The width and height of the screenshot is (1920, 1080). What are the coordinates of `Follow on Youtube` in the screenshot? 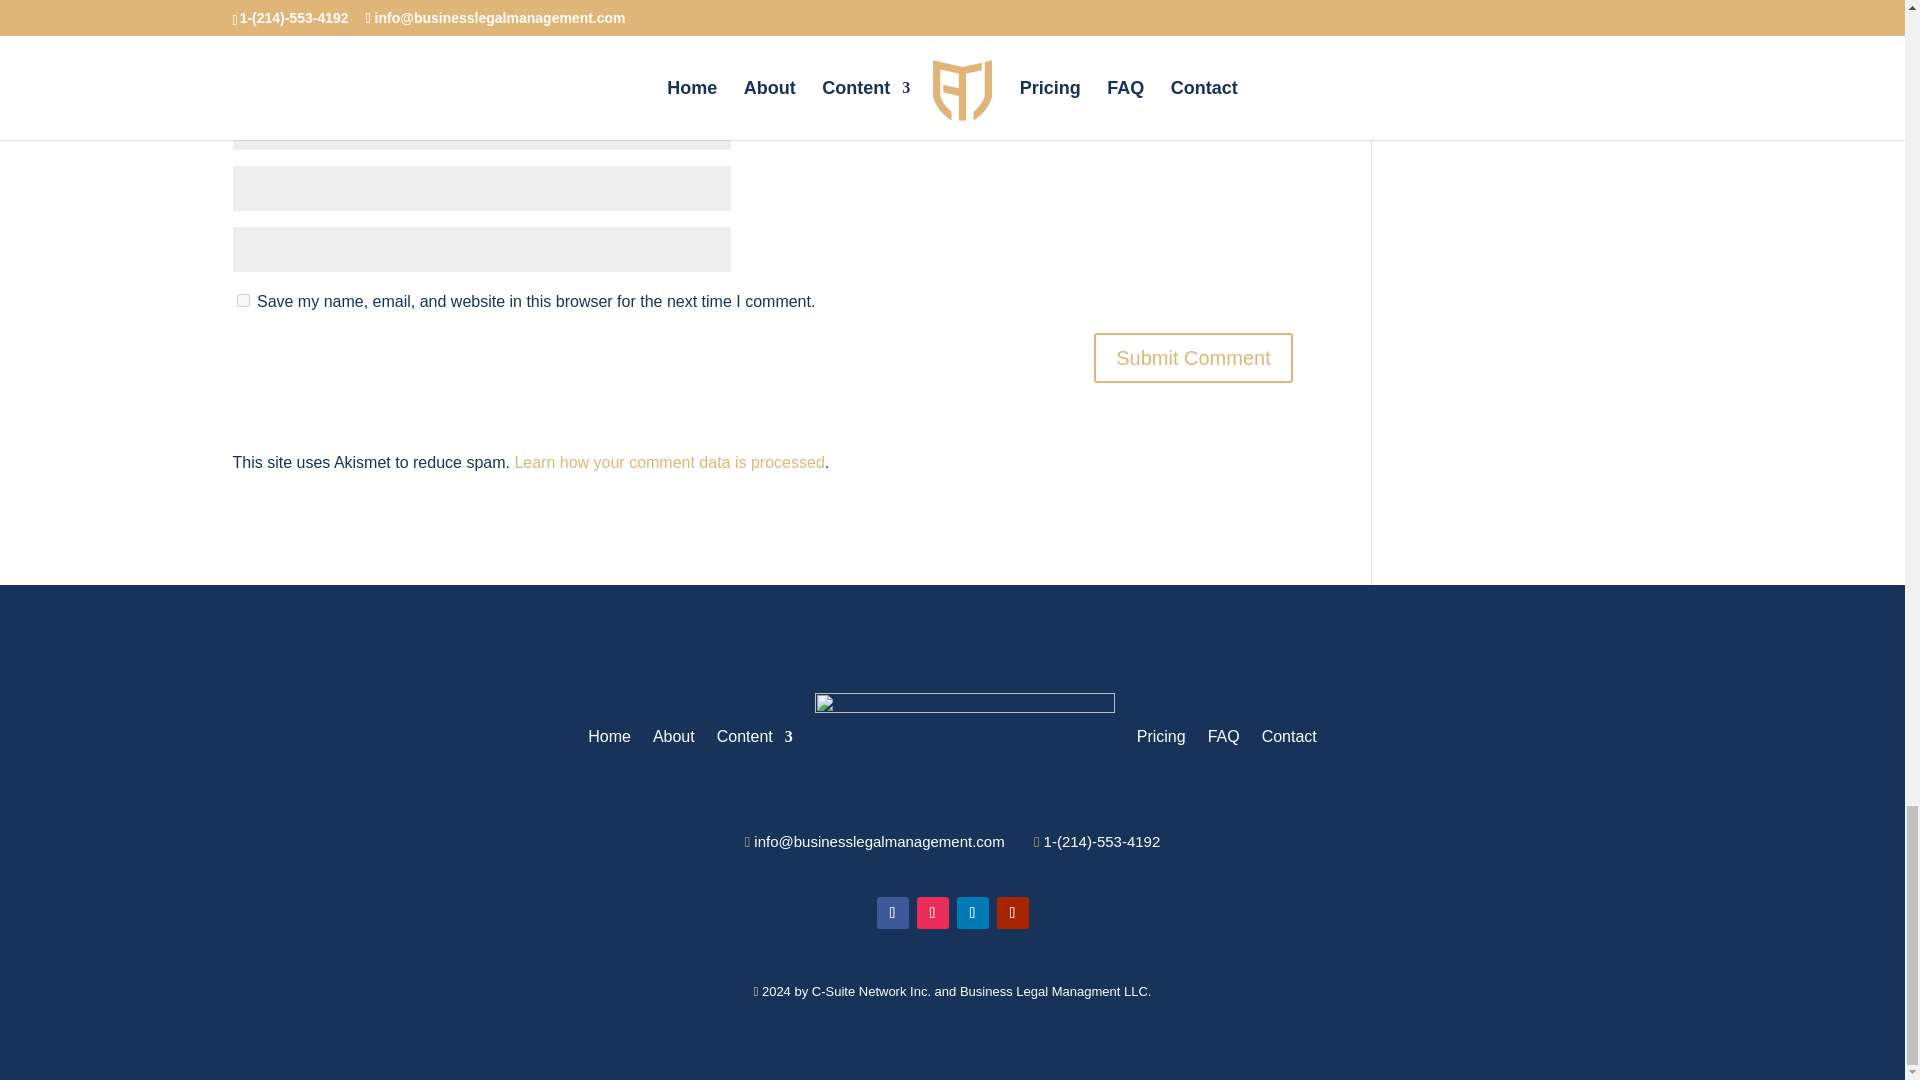 It's located at (1012, 912).